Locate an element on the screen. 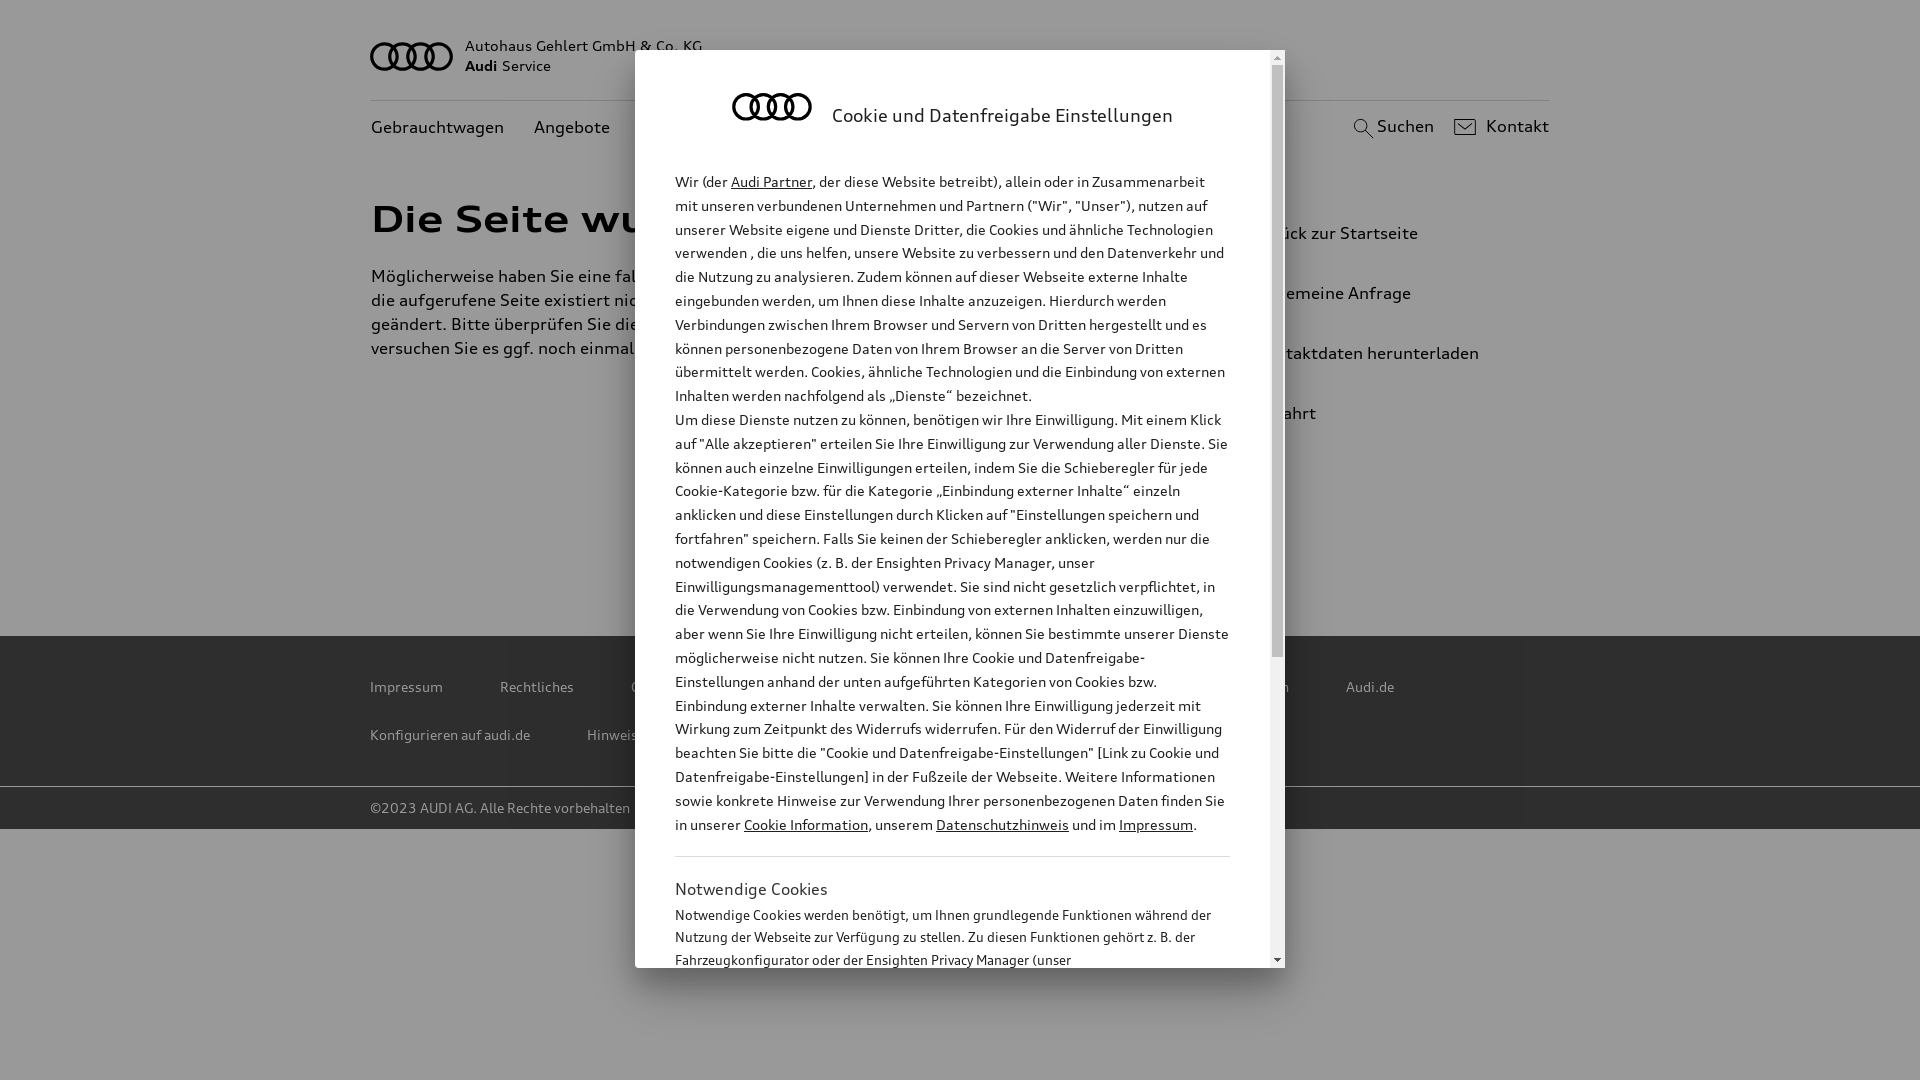 Image resolution: width=1920 pixels, height=1080 pixels. Gebrauchtwagen is located at coordinates (438, 128).